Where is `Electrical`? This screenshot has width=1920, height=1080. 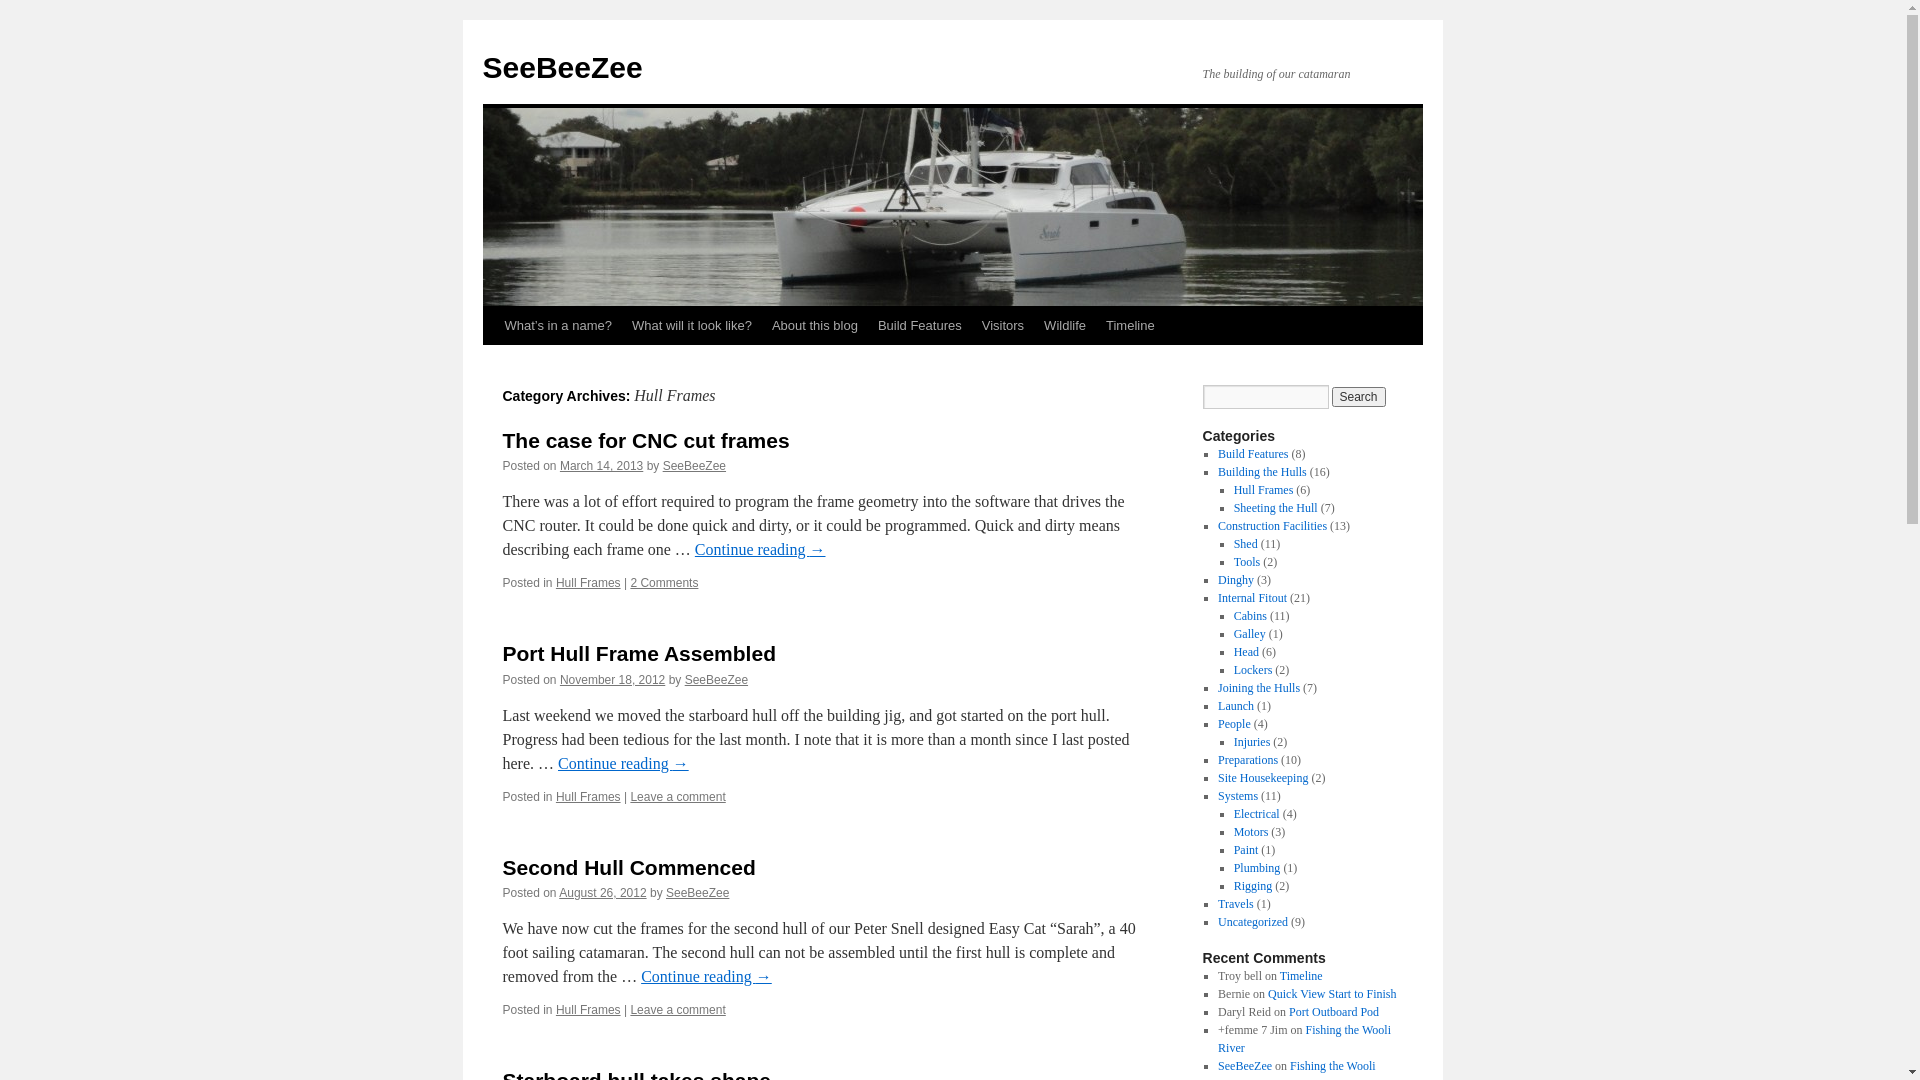
Electrical is located at coordinates (1257, 814).